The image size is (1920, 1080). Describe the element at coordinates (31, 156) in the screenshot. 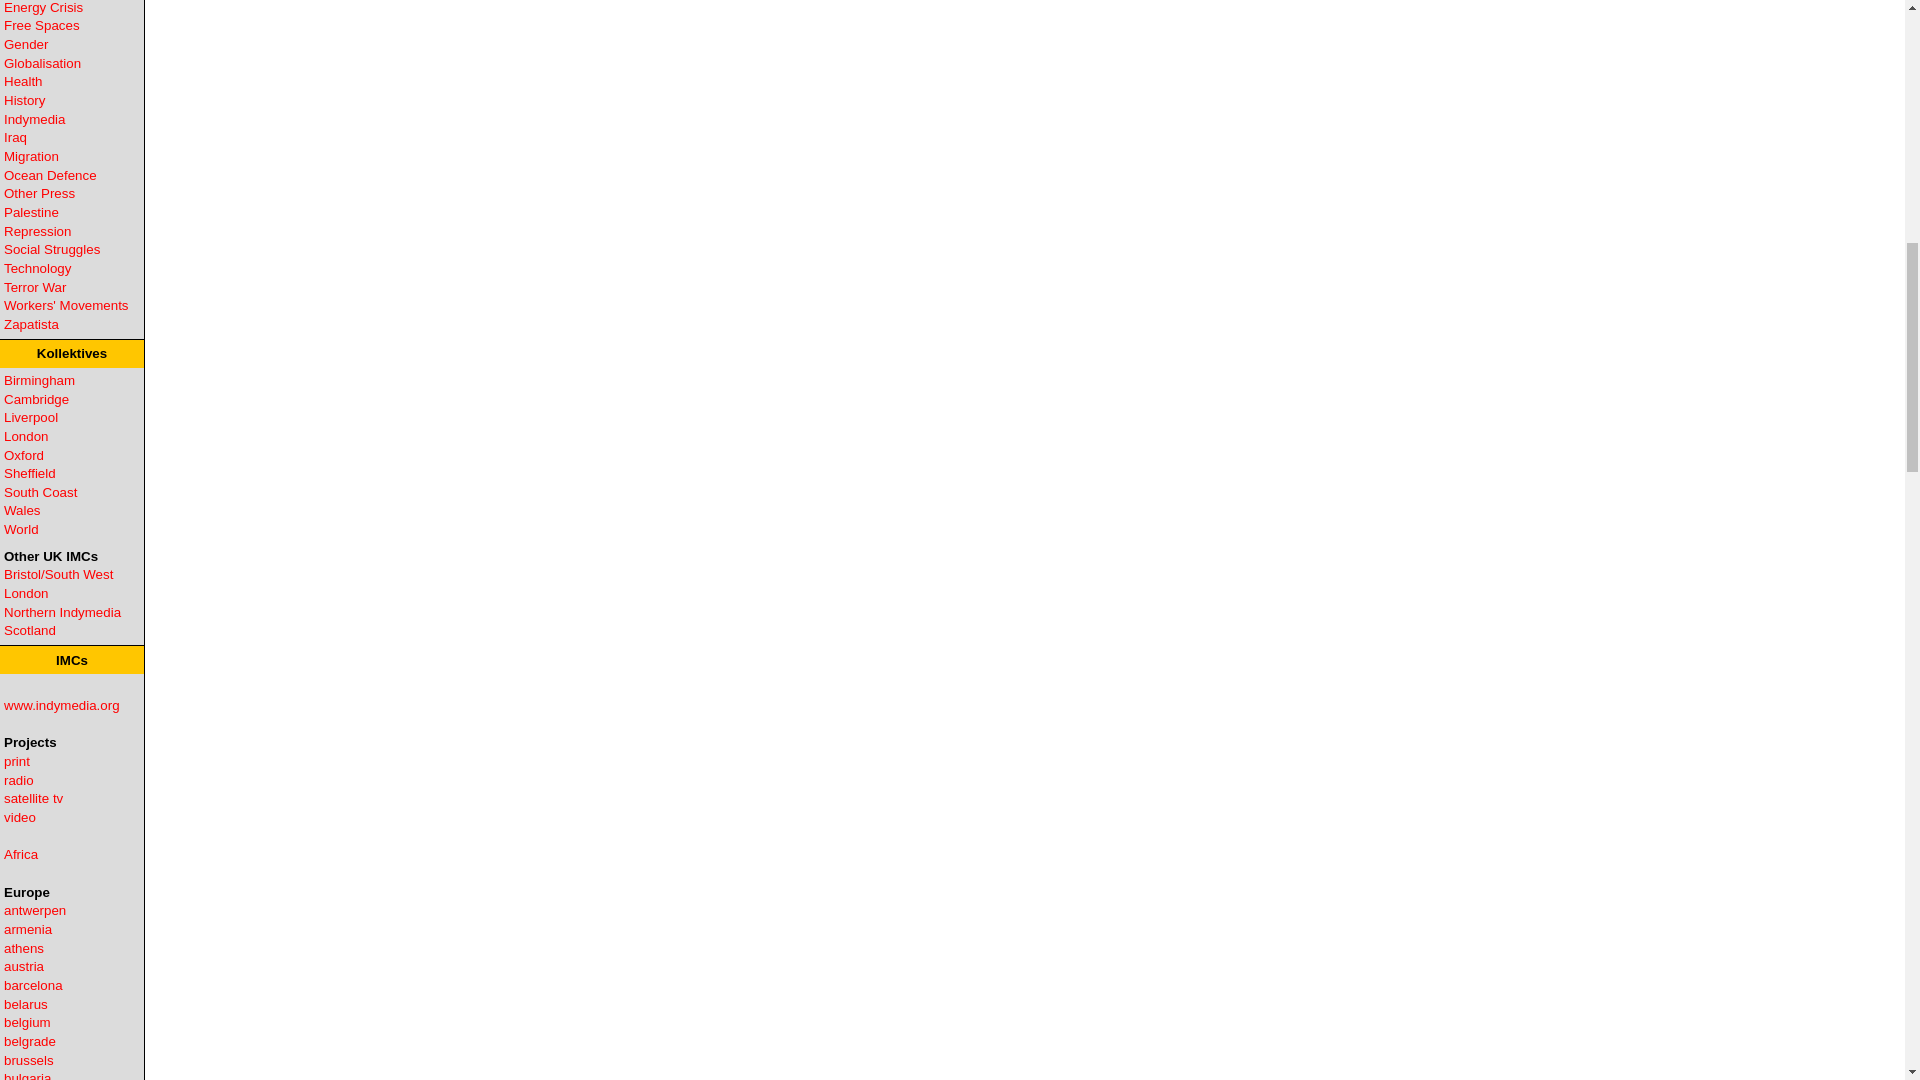

I see `Migration` at that location.